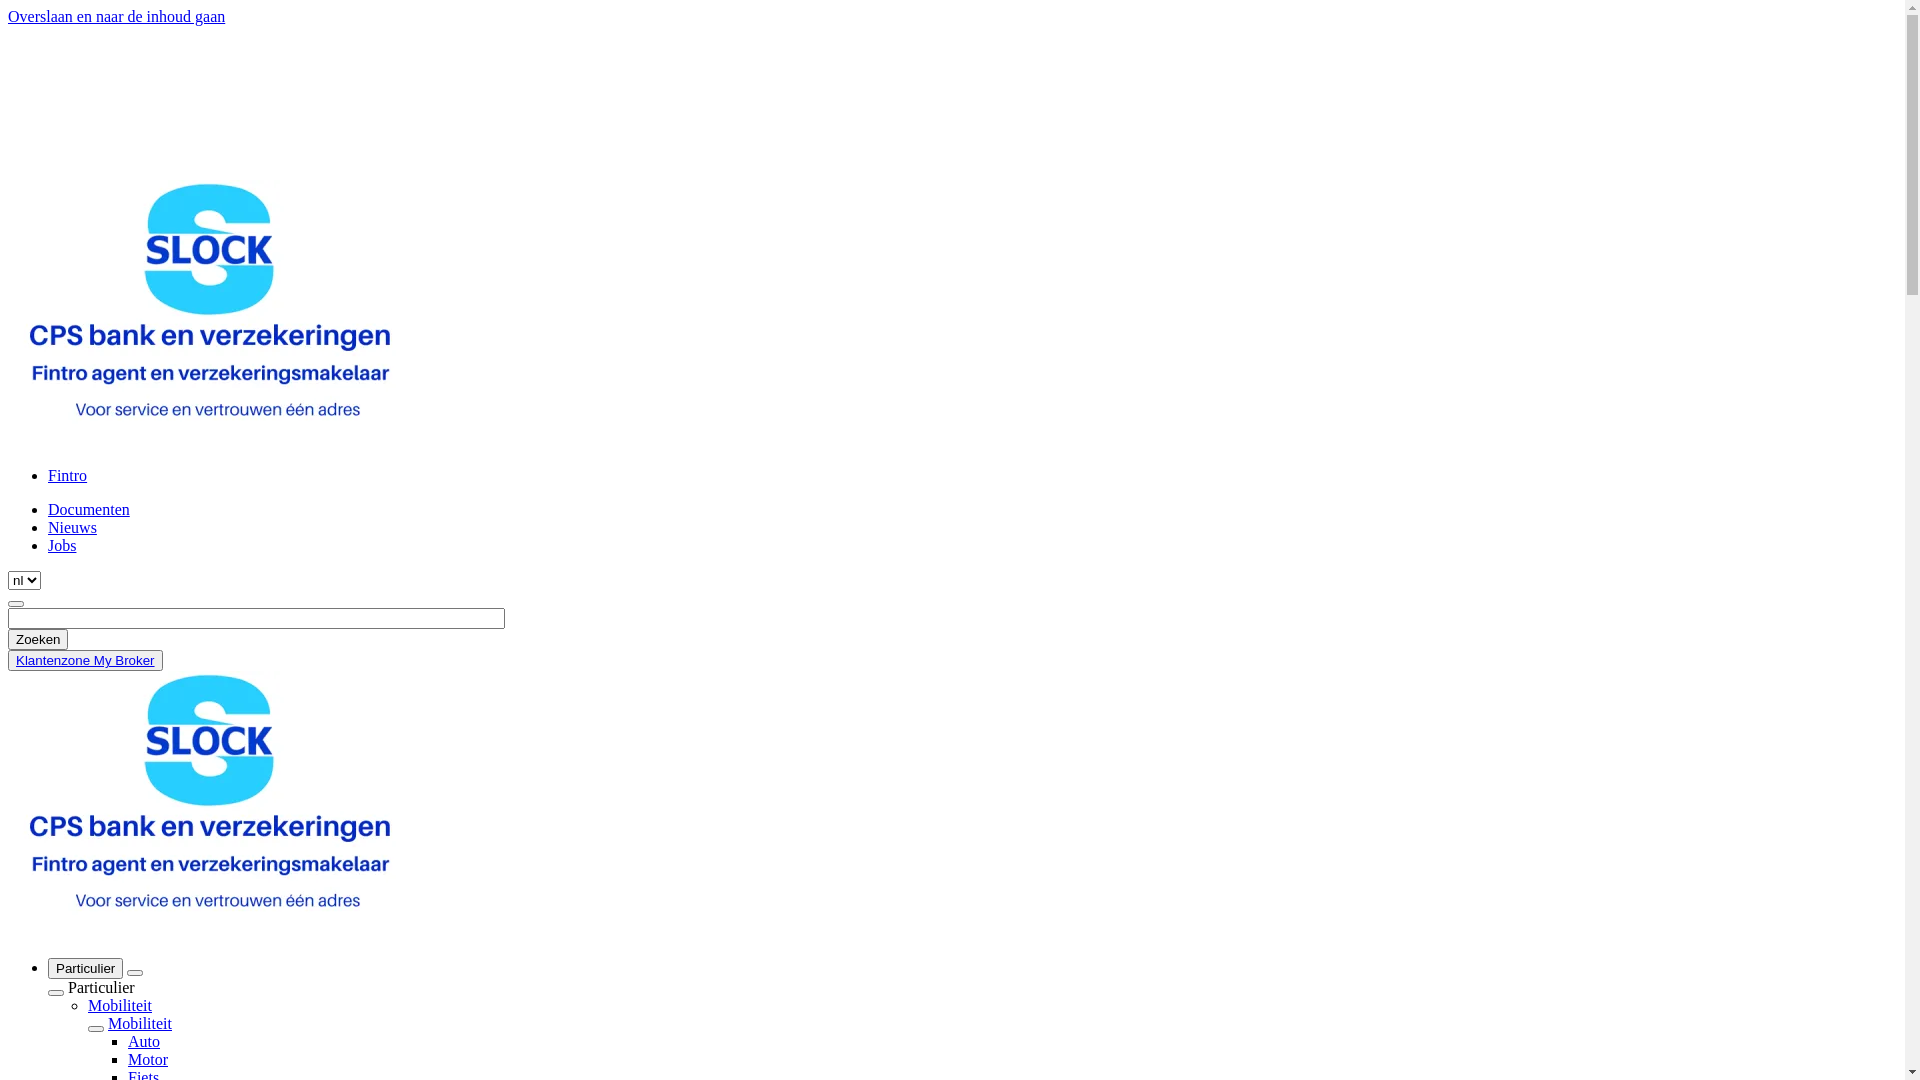 Image resolution: width=1920 pixels, height=1080 pixels. I want to click on Motor, so click(148, 1060).